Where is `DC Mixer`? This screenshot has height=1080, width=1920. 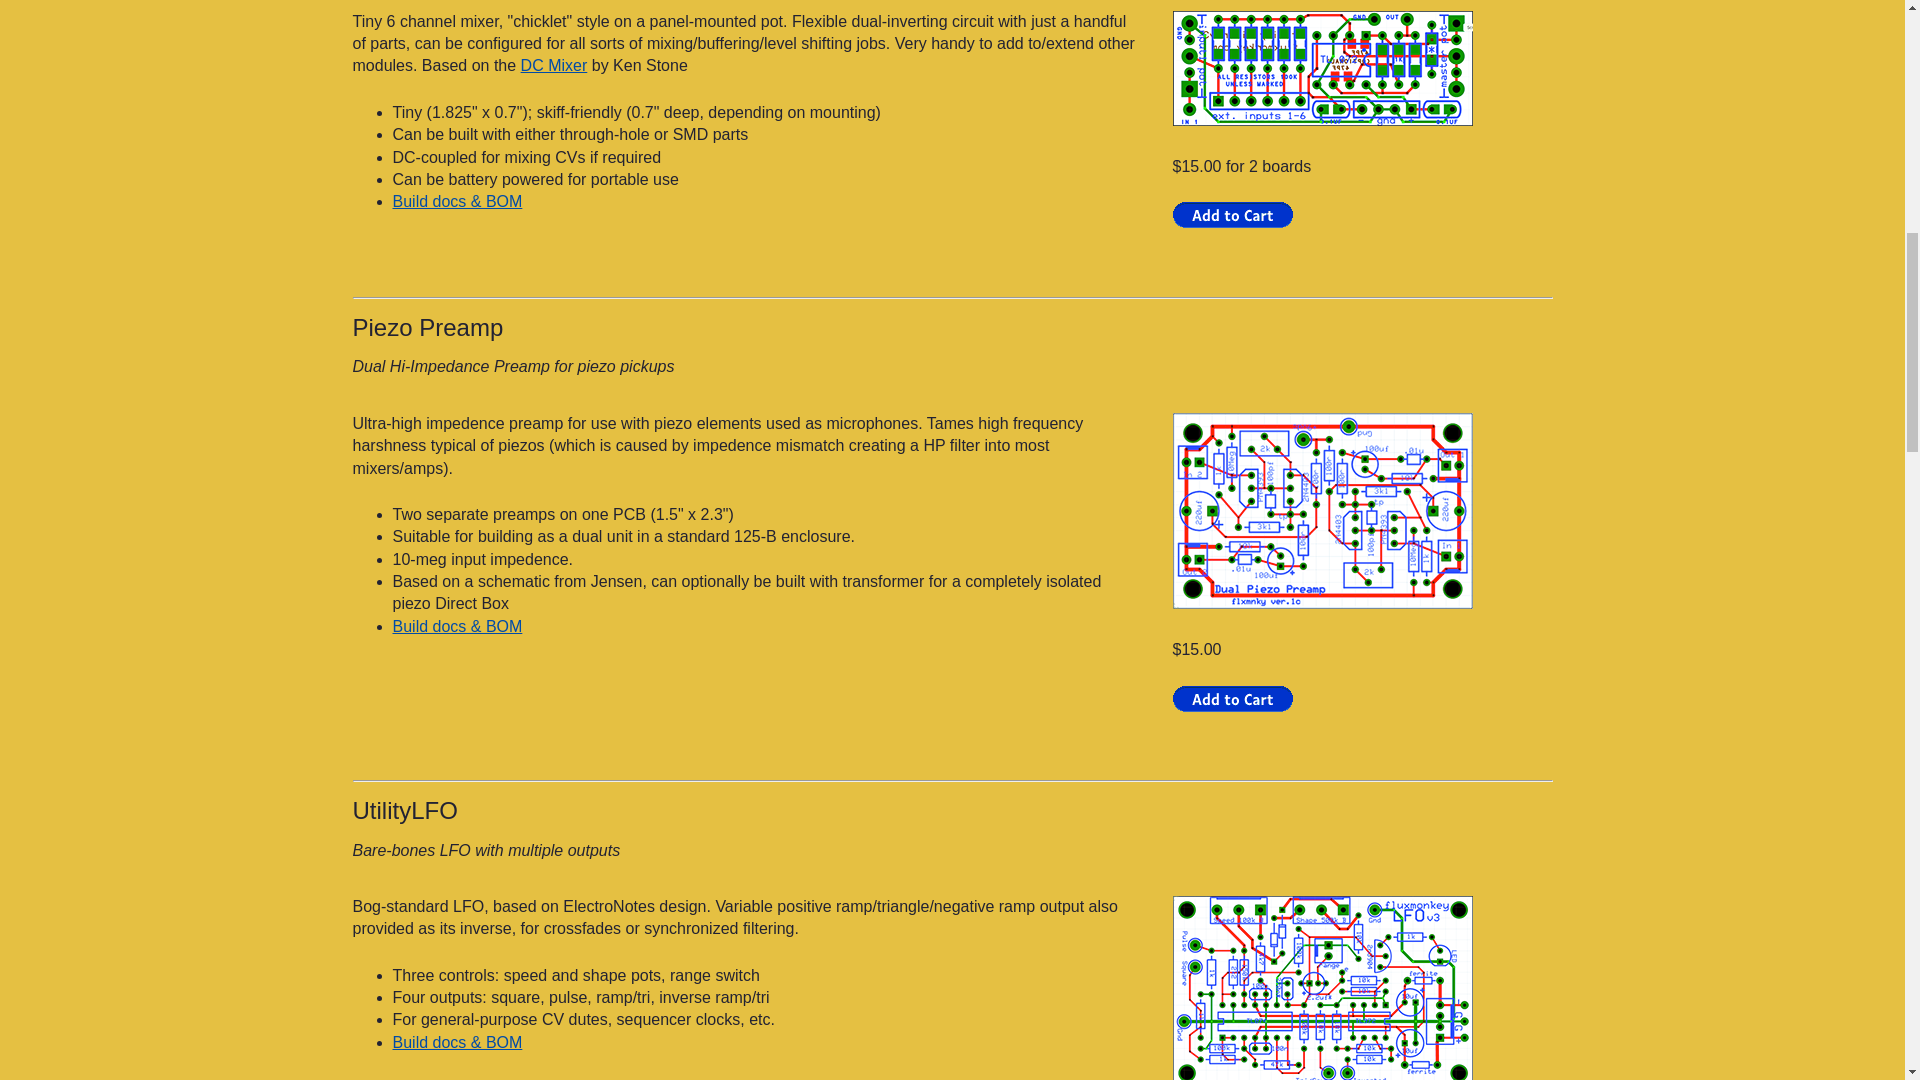
DC Mixer is located at coordinates (554, 66).